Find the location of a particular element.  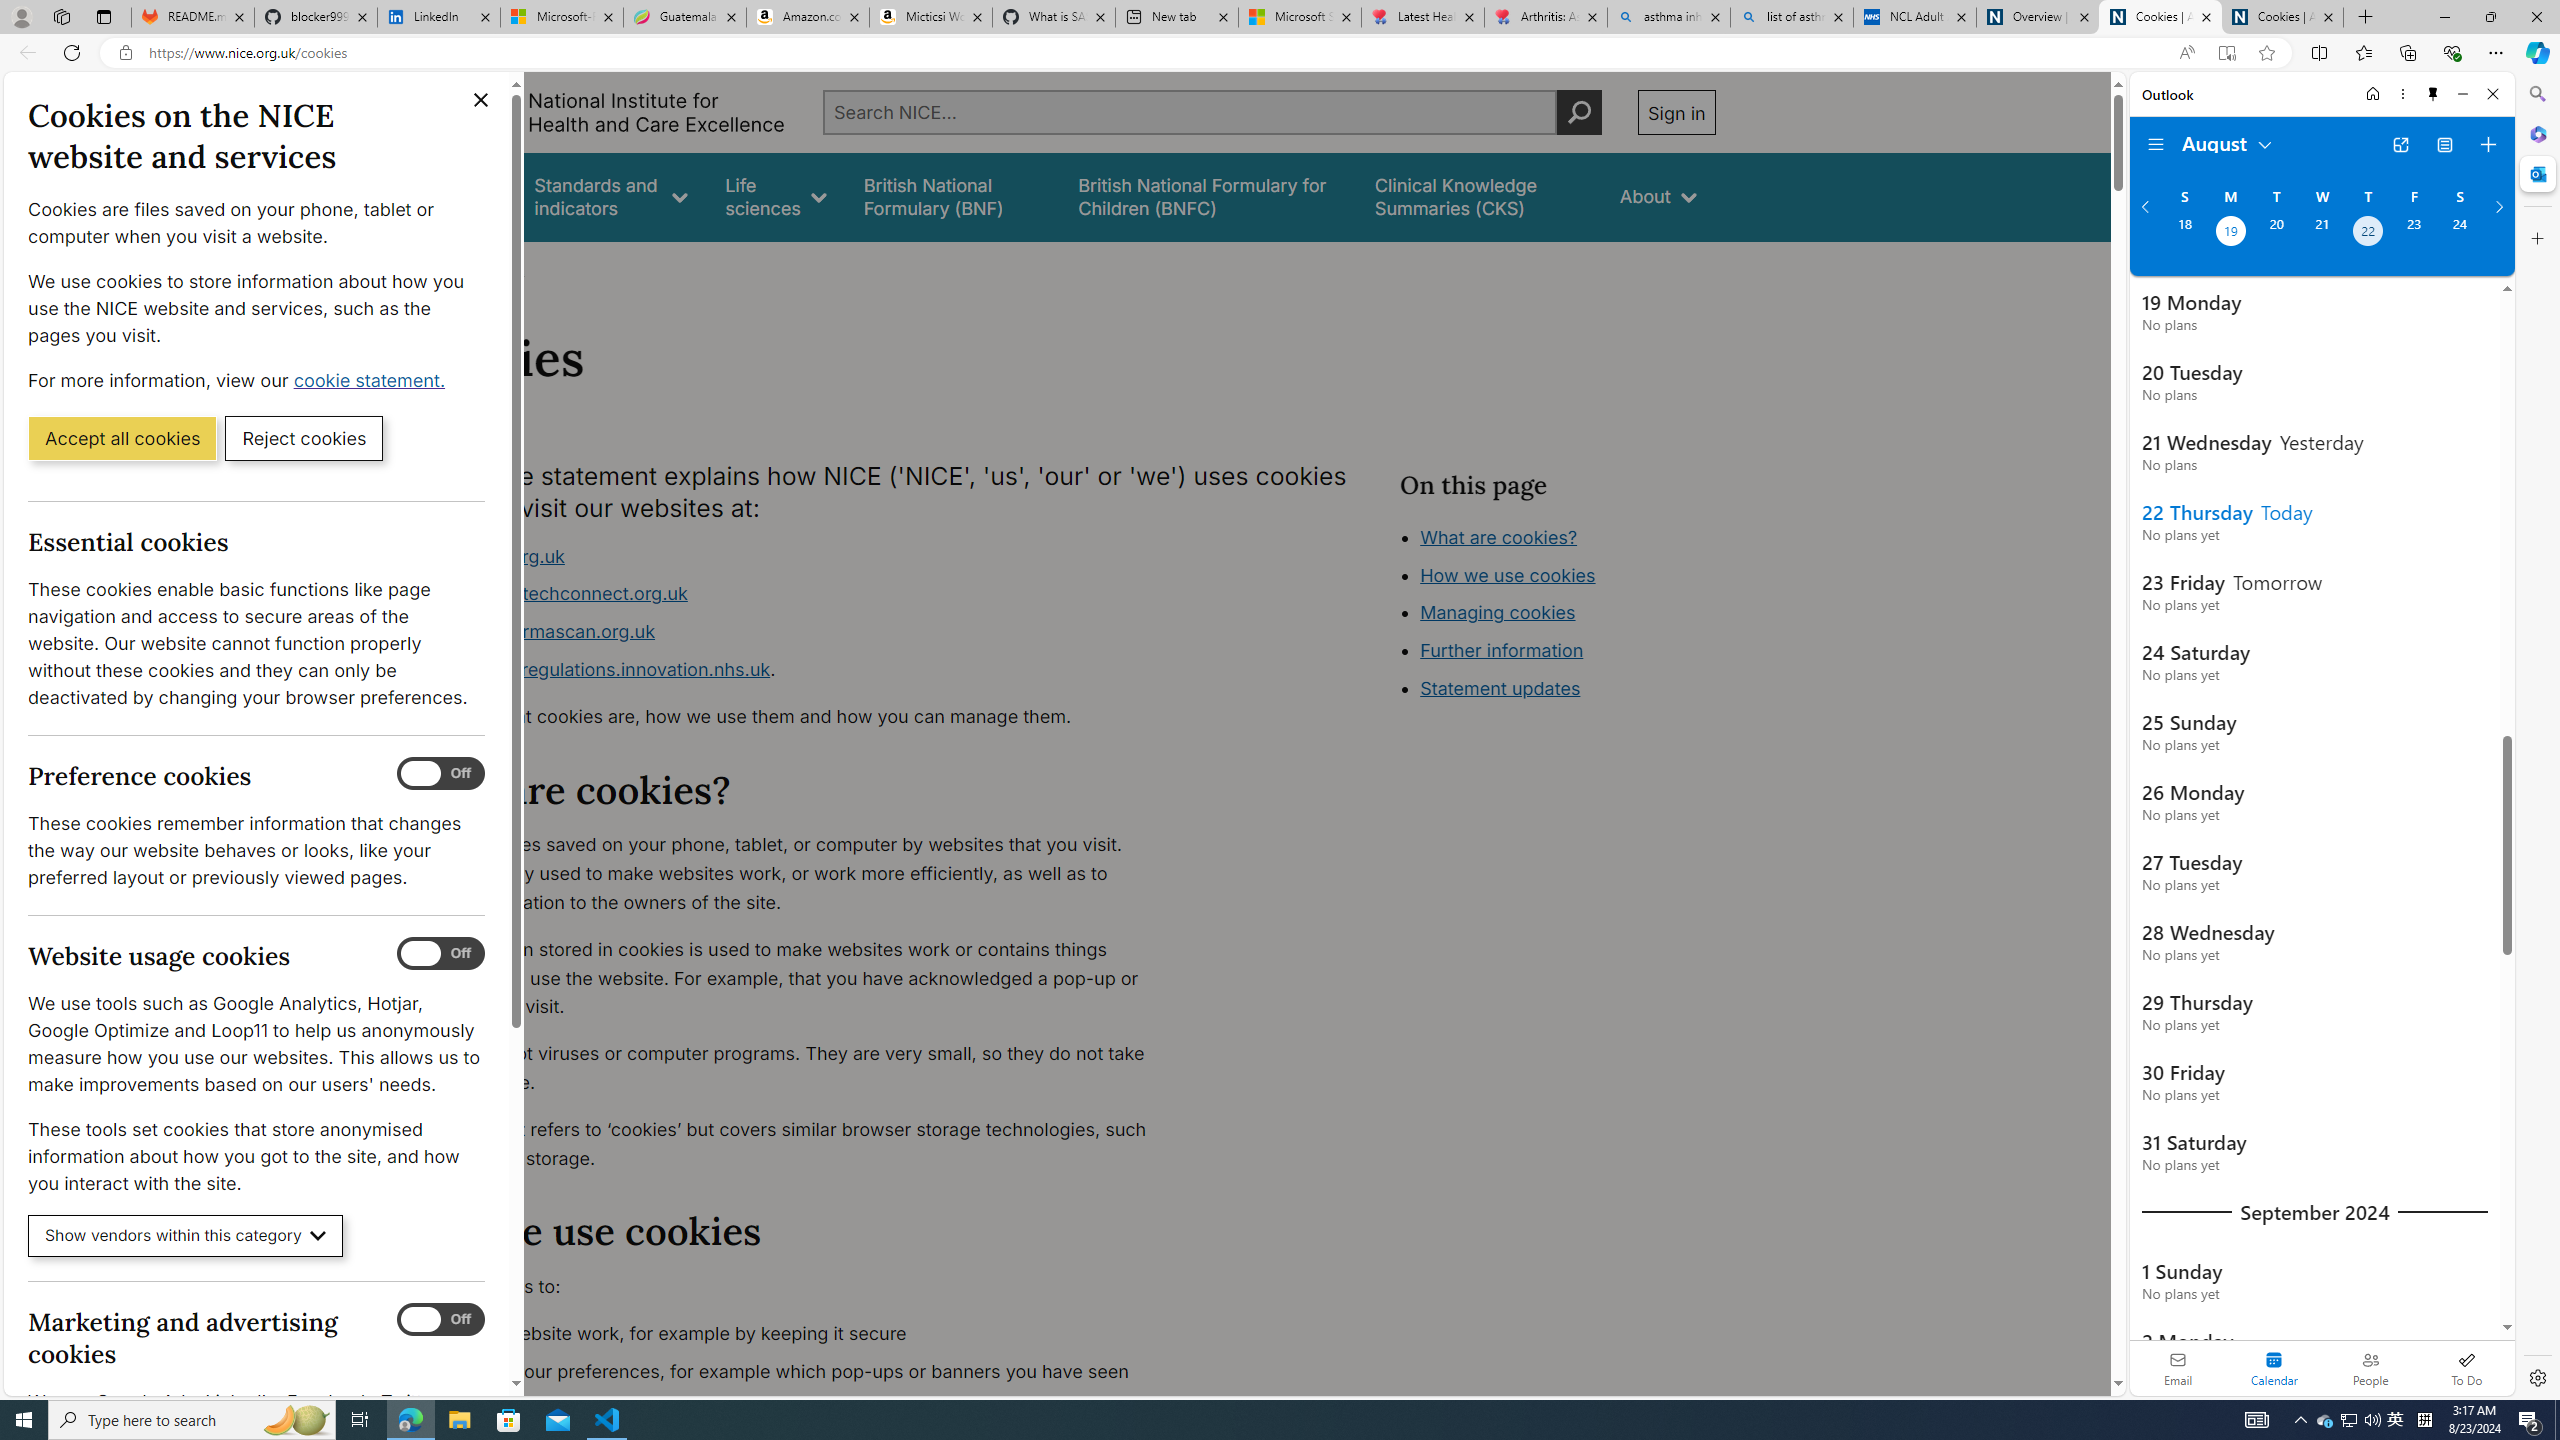

Friday, August 23, 2024.  is located at coordinates (2414, 233).